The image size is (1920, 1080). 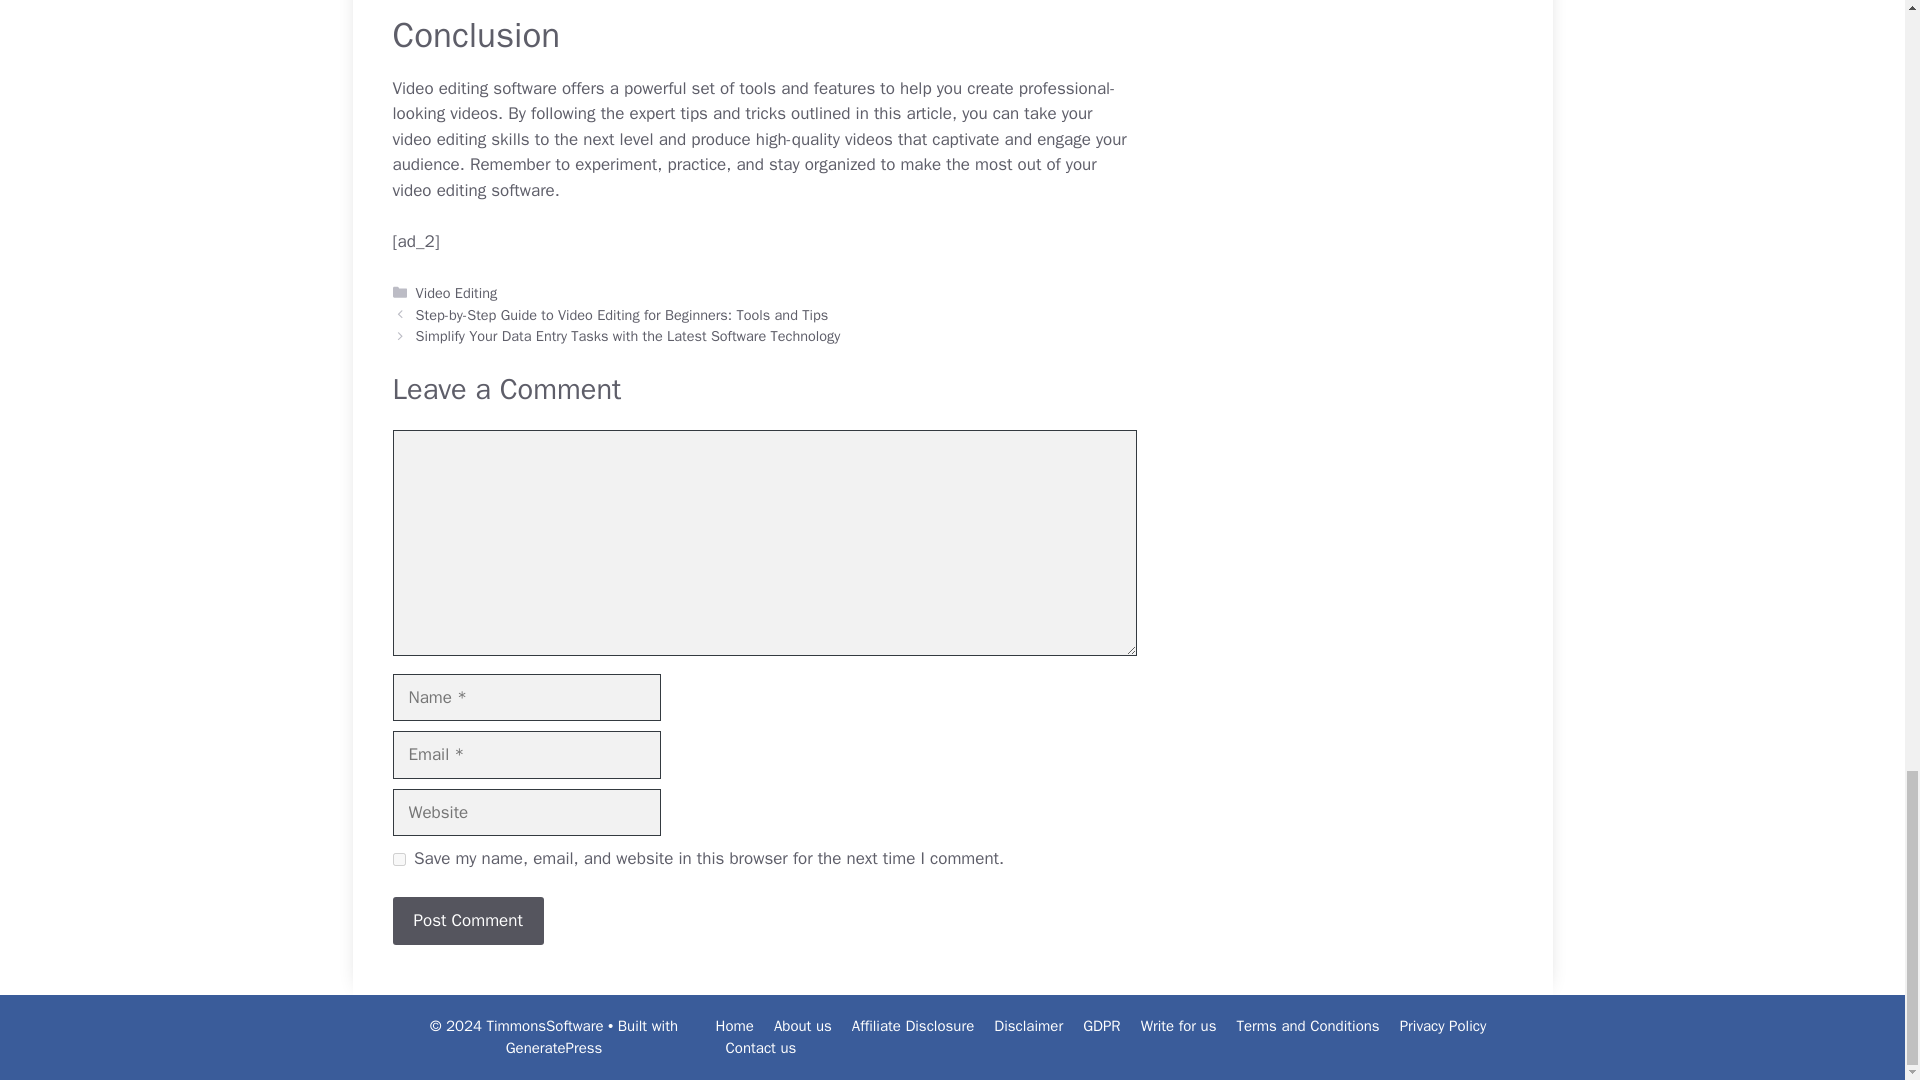 What do you see at coordinates (1100, 1026) in the screenshot?
I see `GDPR` at bounding box center [1100, 1026].